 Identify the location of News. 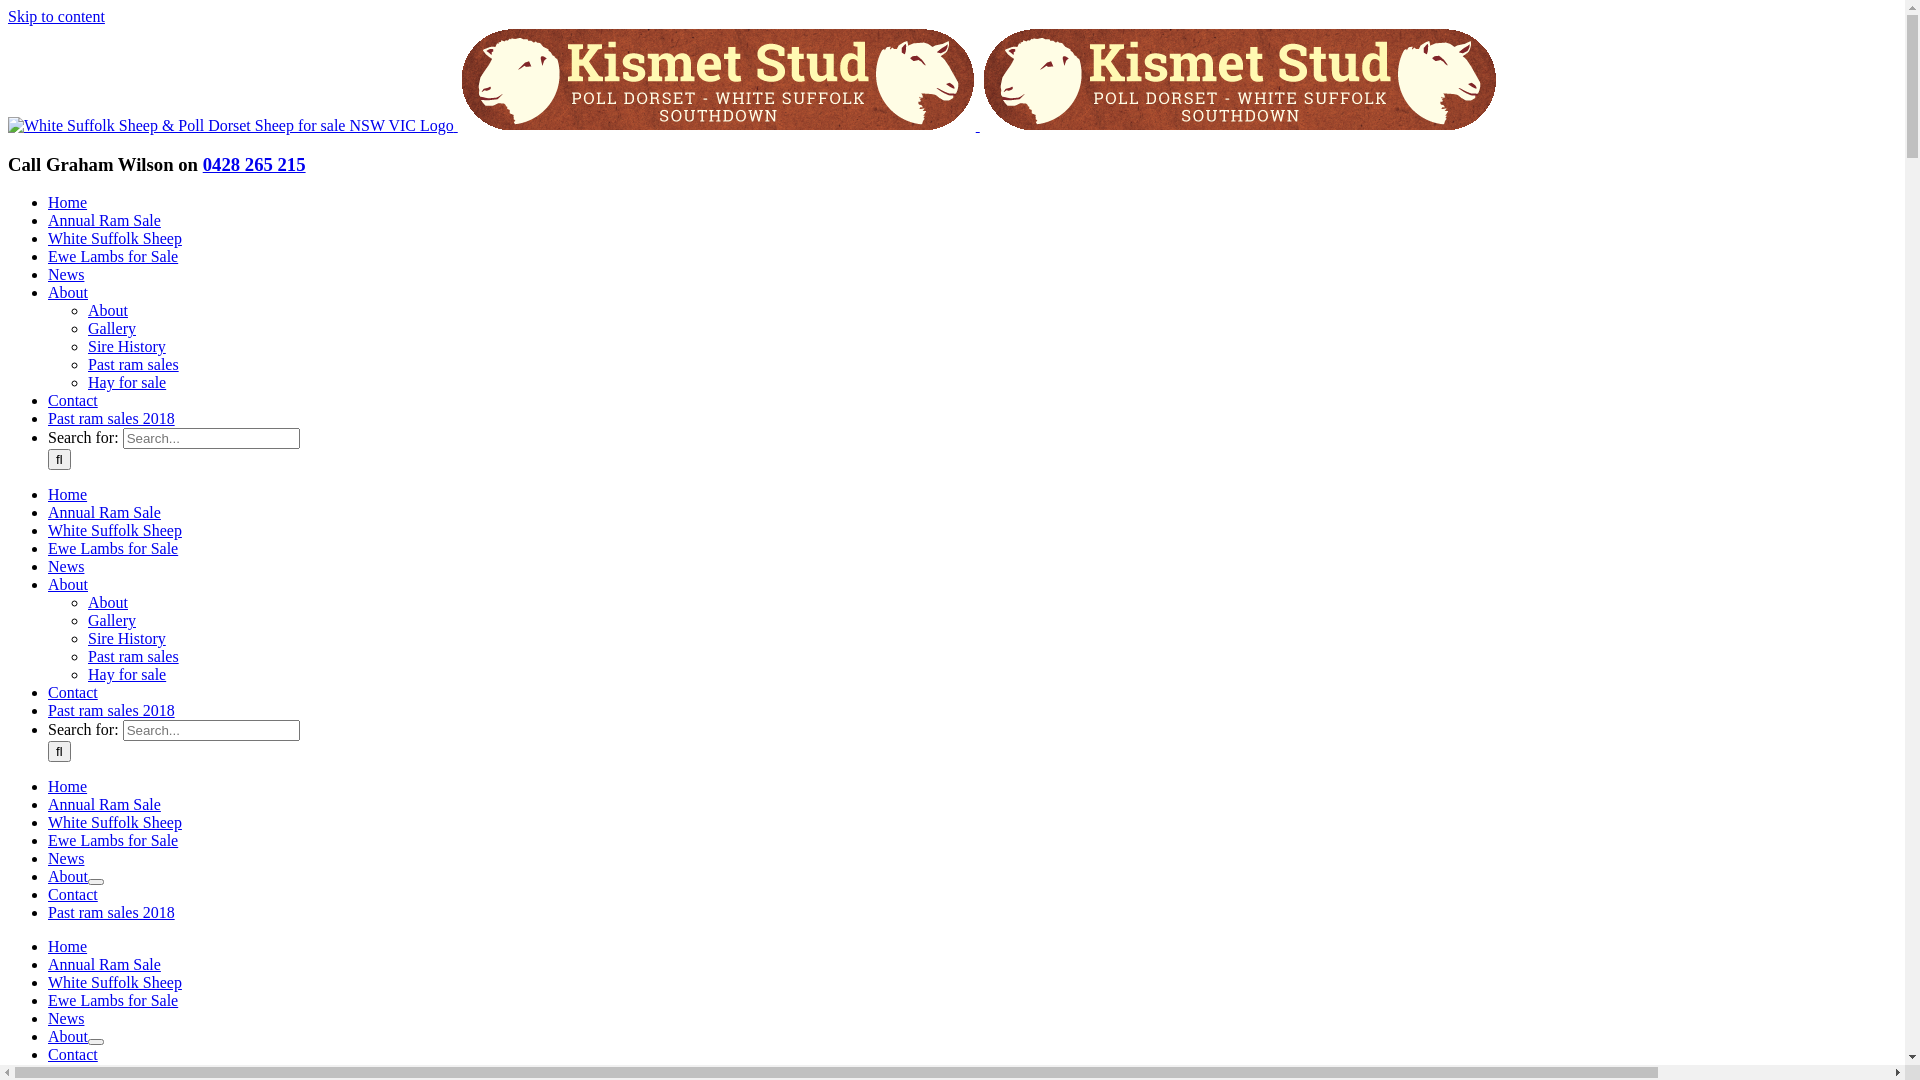
(66, 858).